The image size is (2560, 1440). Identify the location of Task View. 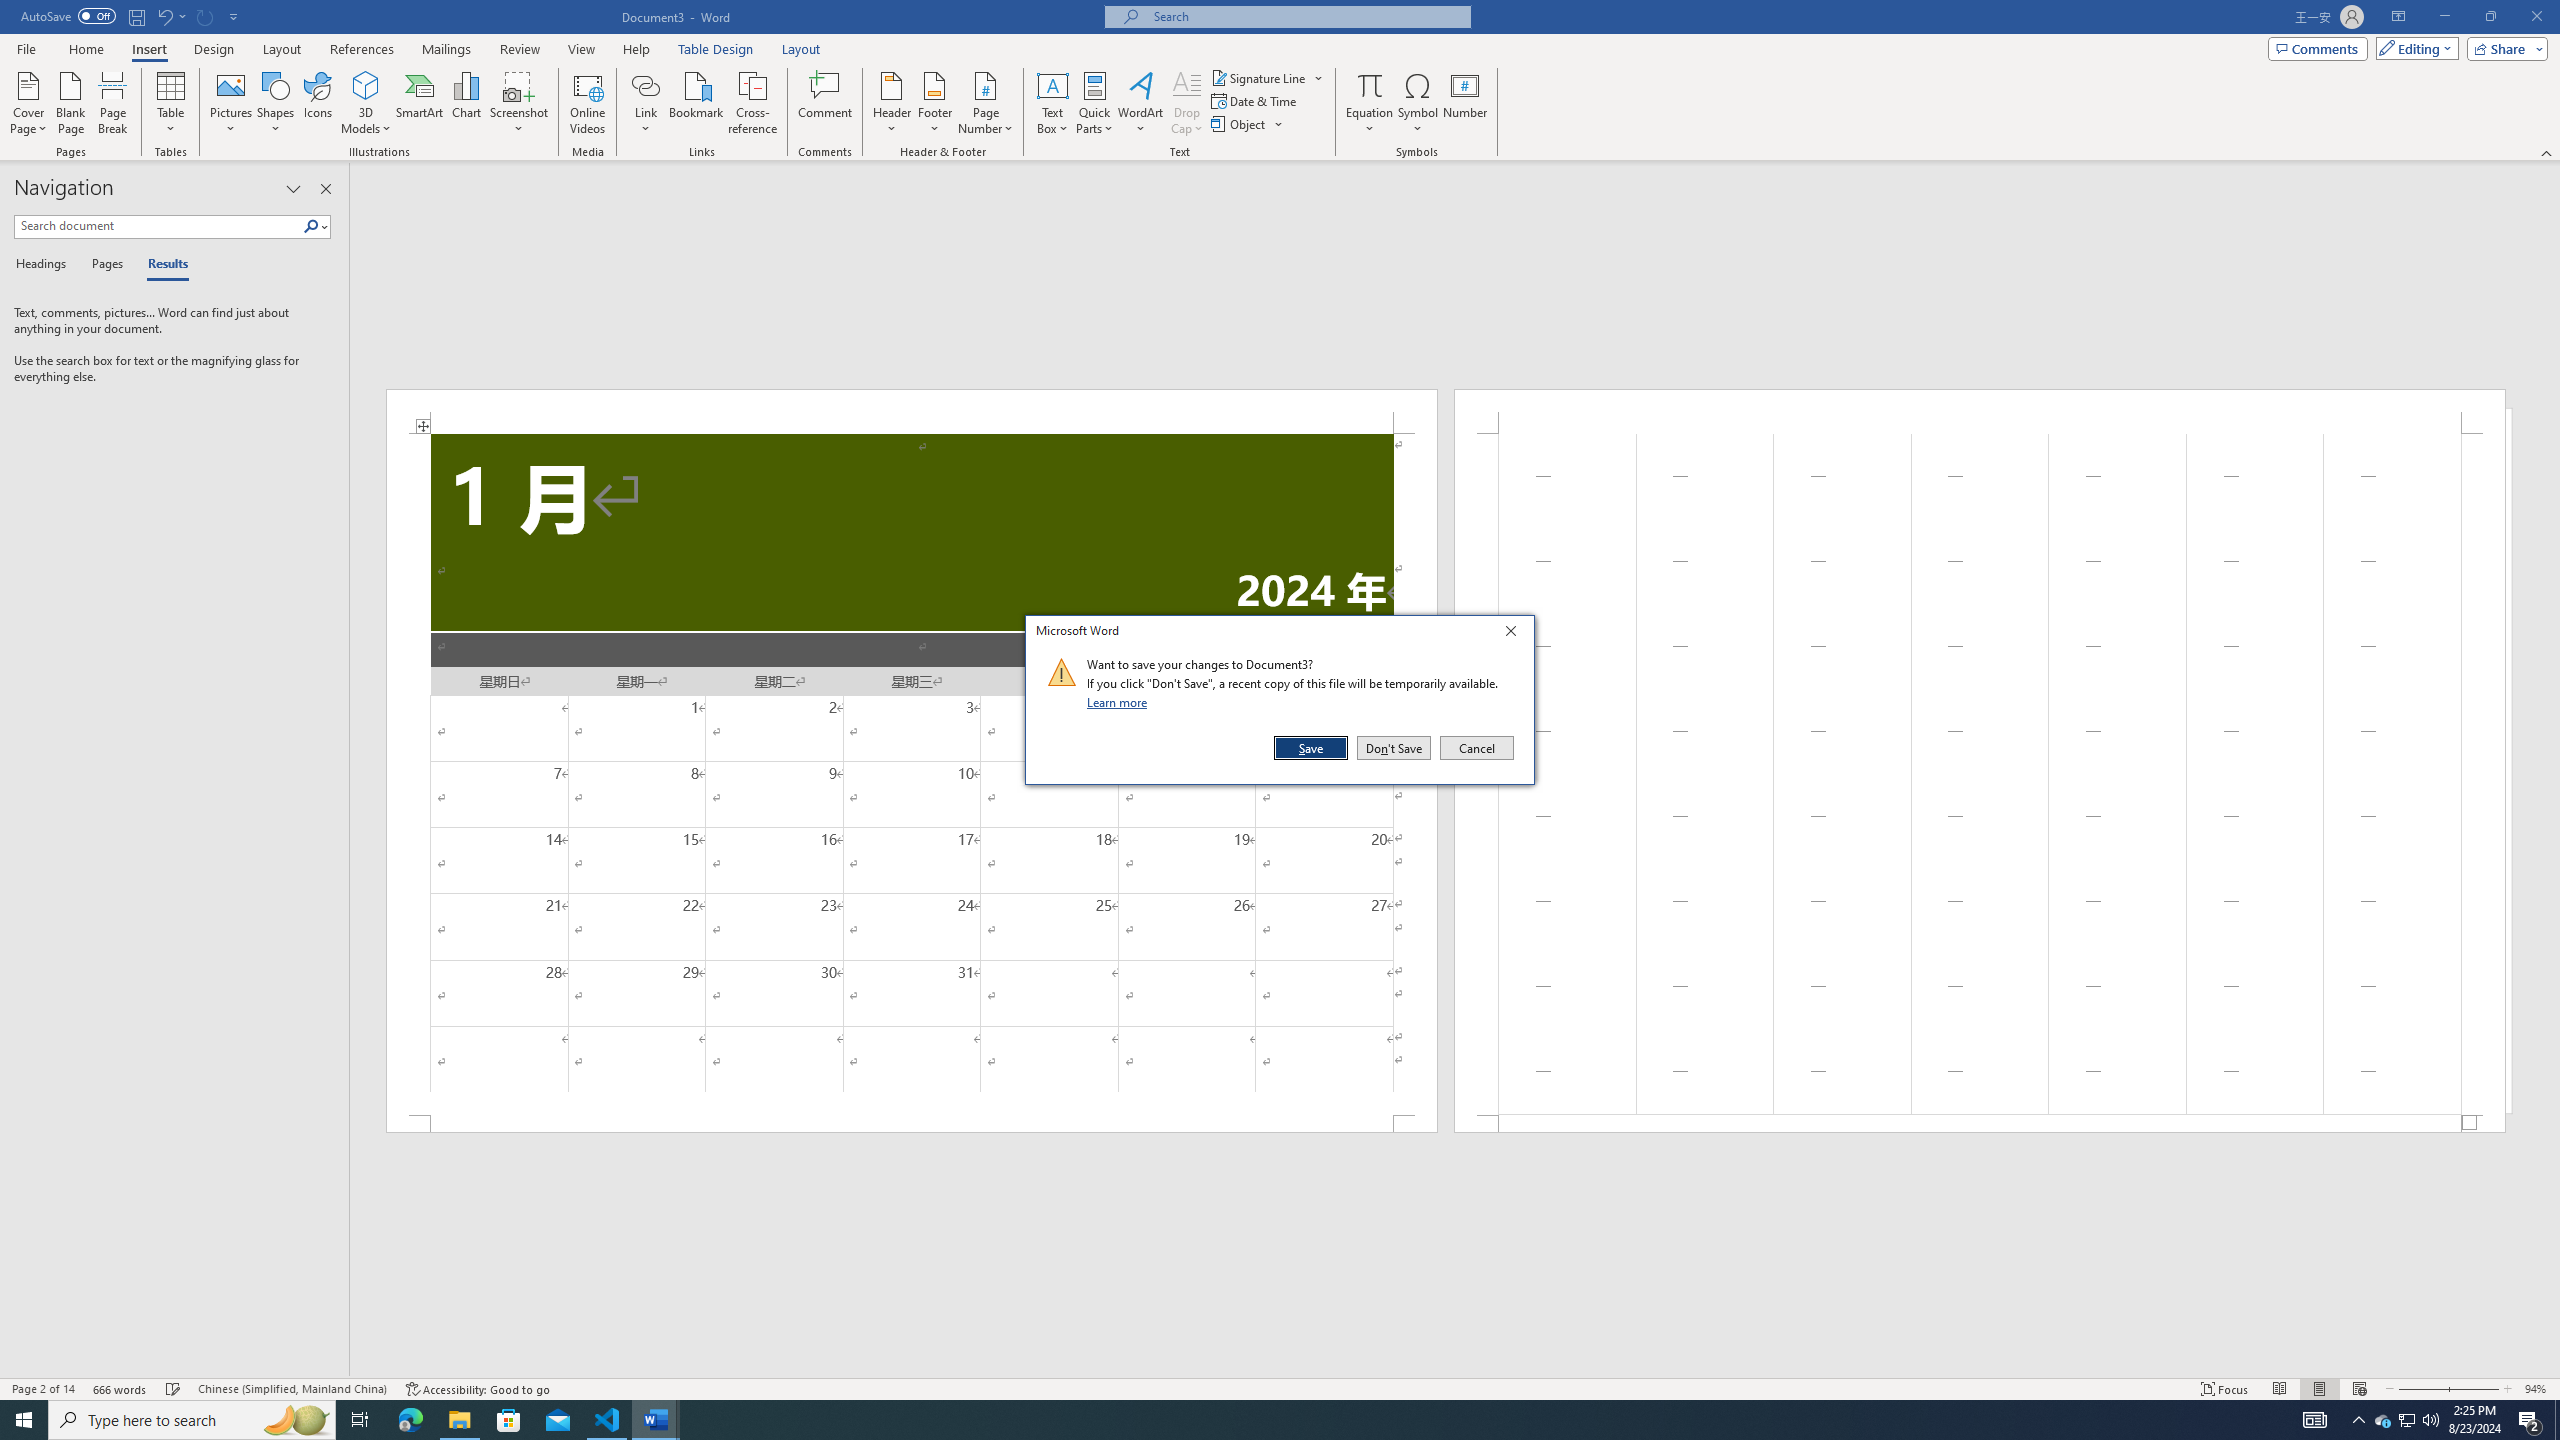
(360, 1420).